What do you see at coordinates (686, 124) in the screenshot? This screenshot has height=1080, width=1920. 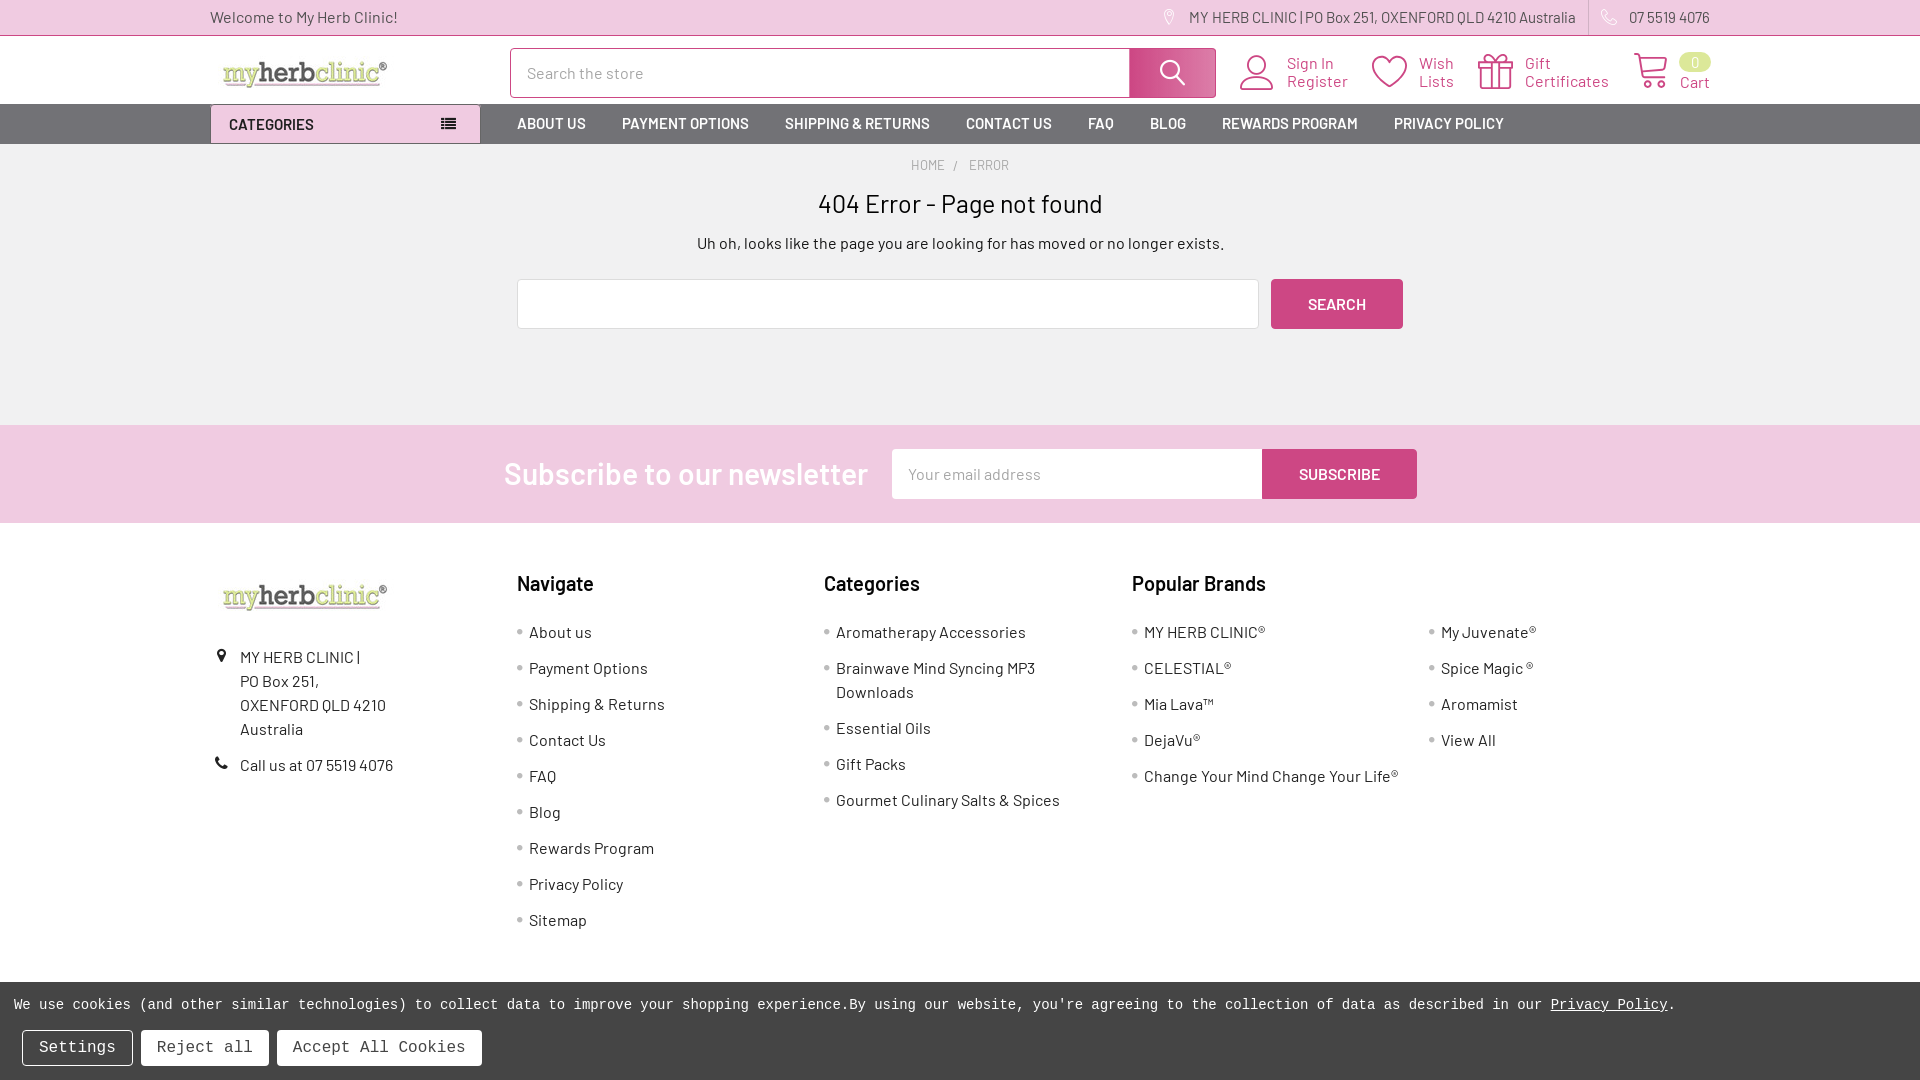 I see `PAYMENT OPTIONS` at bounding box center [686, 124].